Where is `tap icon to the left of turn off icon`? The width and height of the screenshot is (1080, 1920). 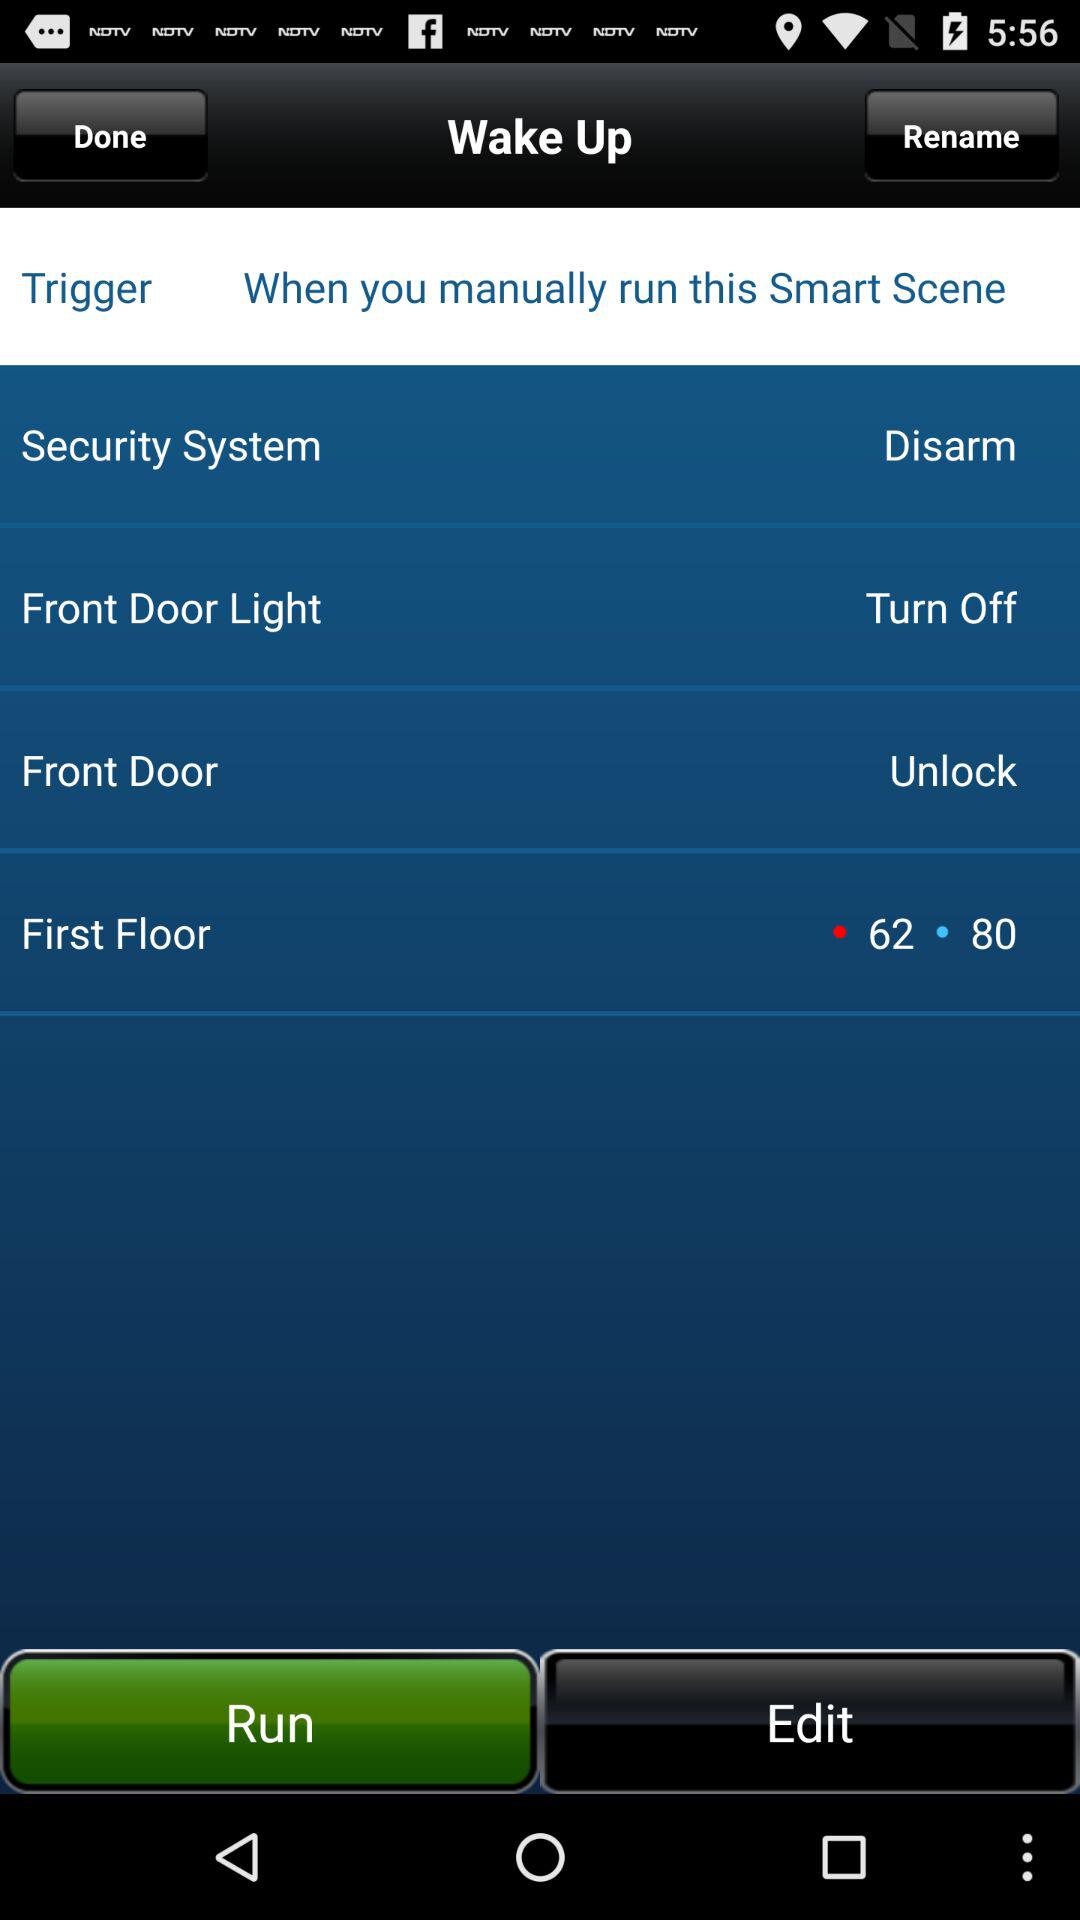
tap icon to the left of turn off icon is located at coordinates (435, 444).